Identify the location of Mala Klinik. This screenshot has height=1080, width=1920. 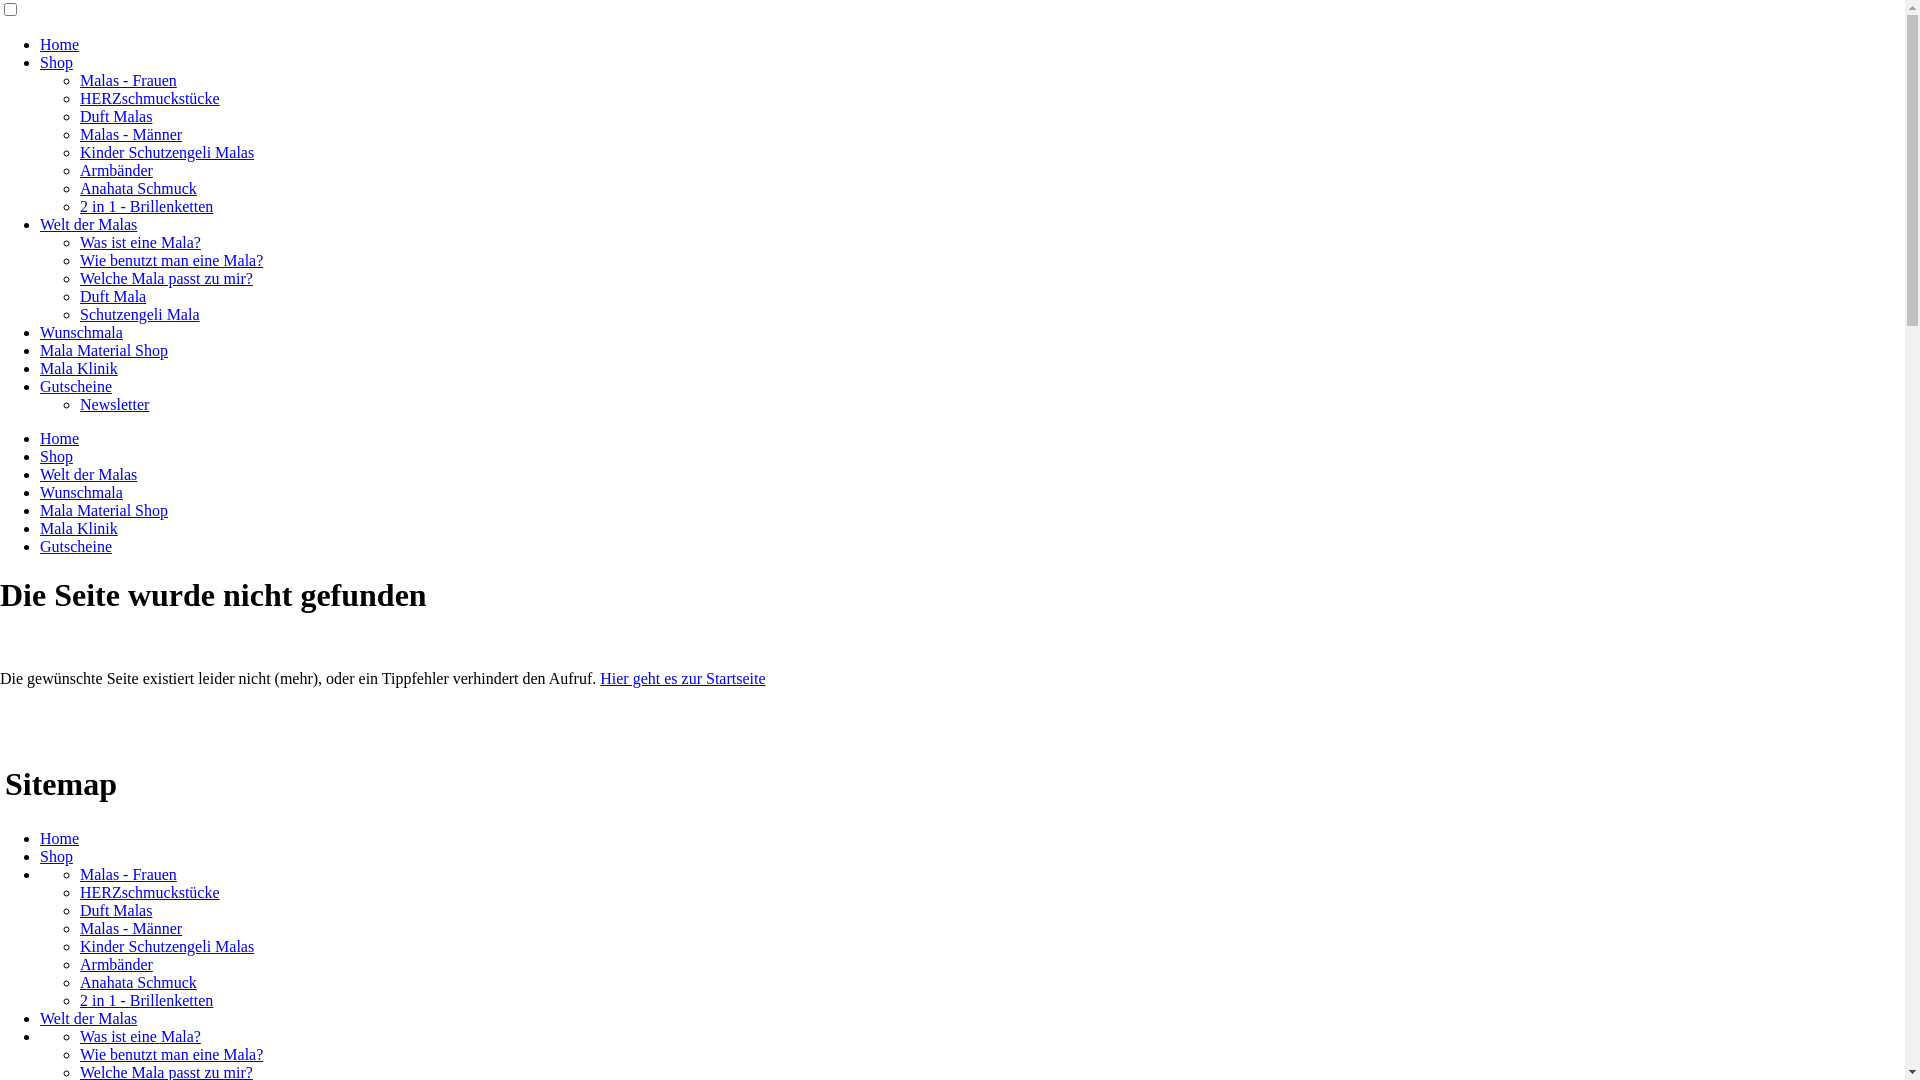
(79, 368).